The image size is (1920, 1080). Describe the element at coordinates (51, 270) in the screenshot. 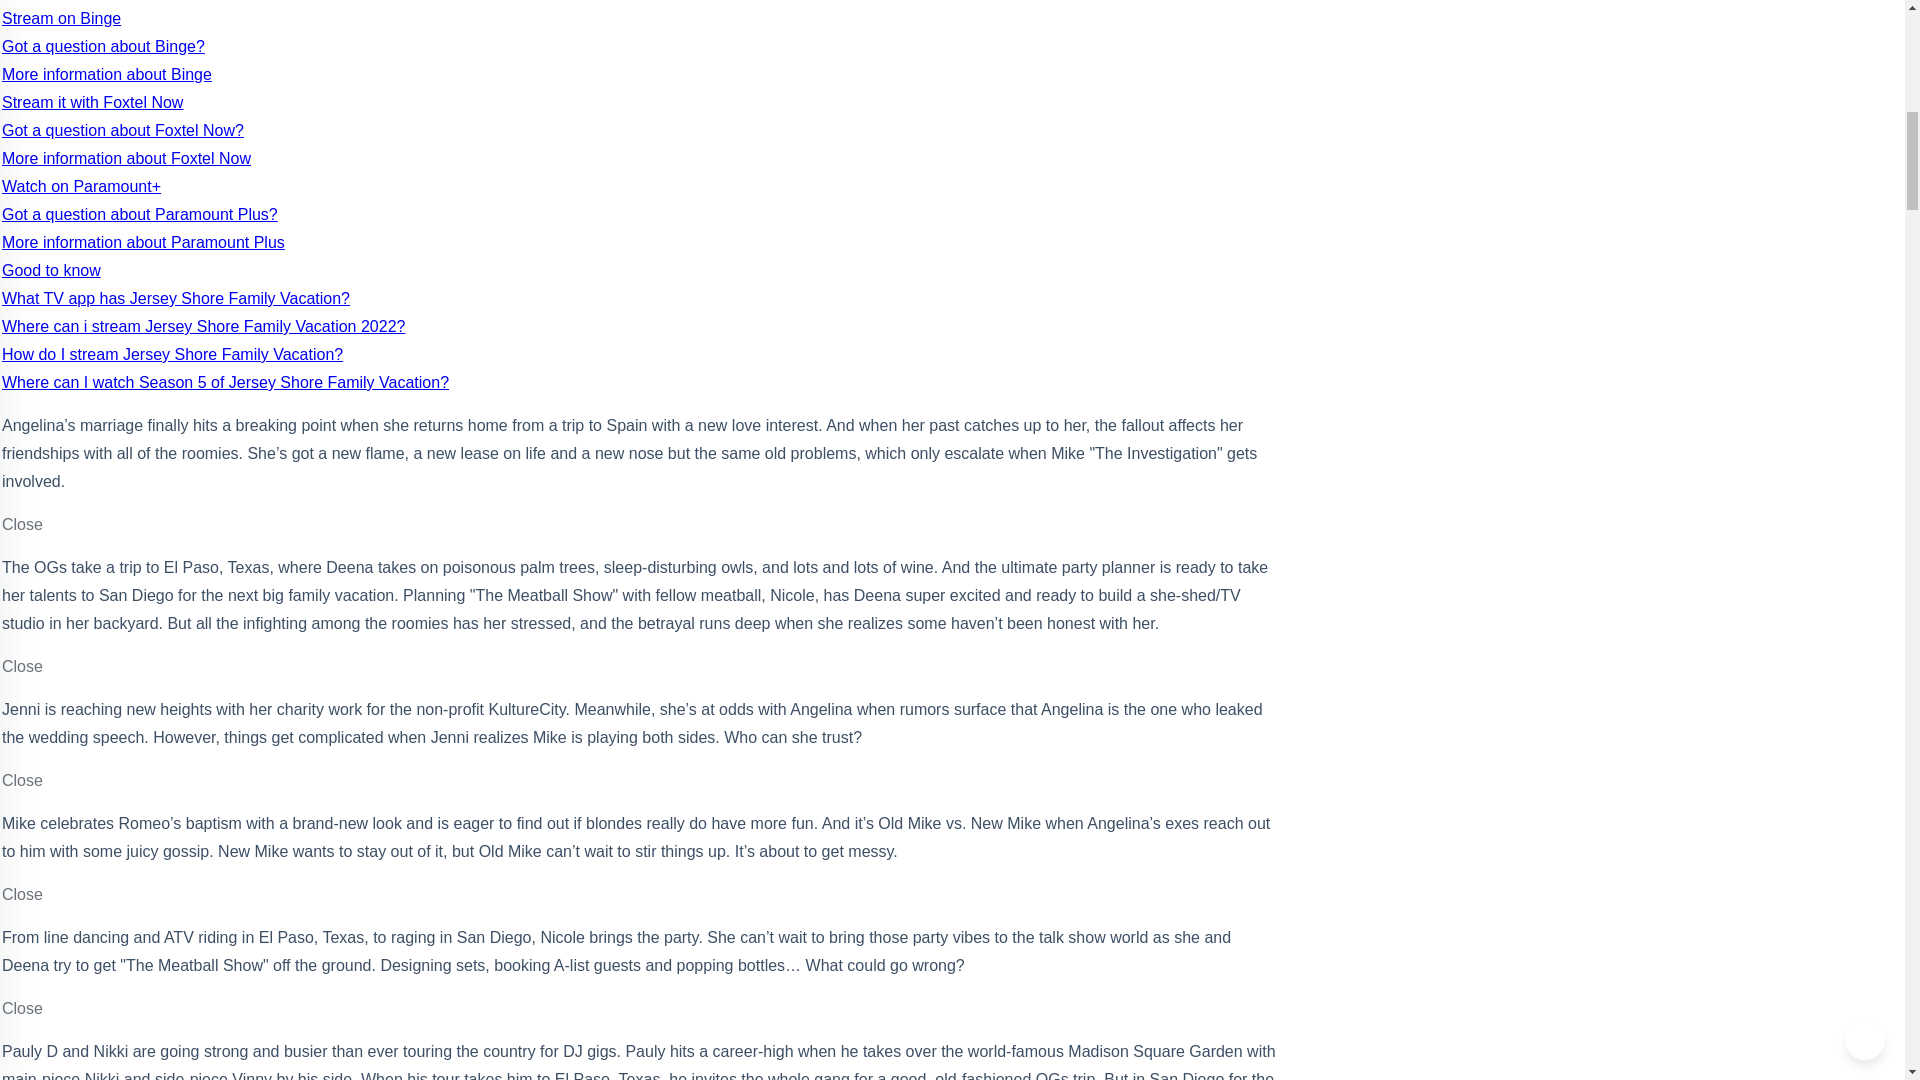

I see `Good to know` at that location.